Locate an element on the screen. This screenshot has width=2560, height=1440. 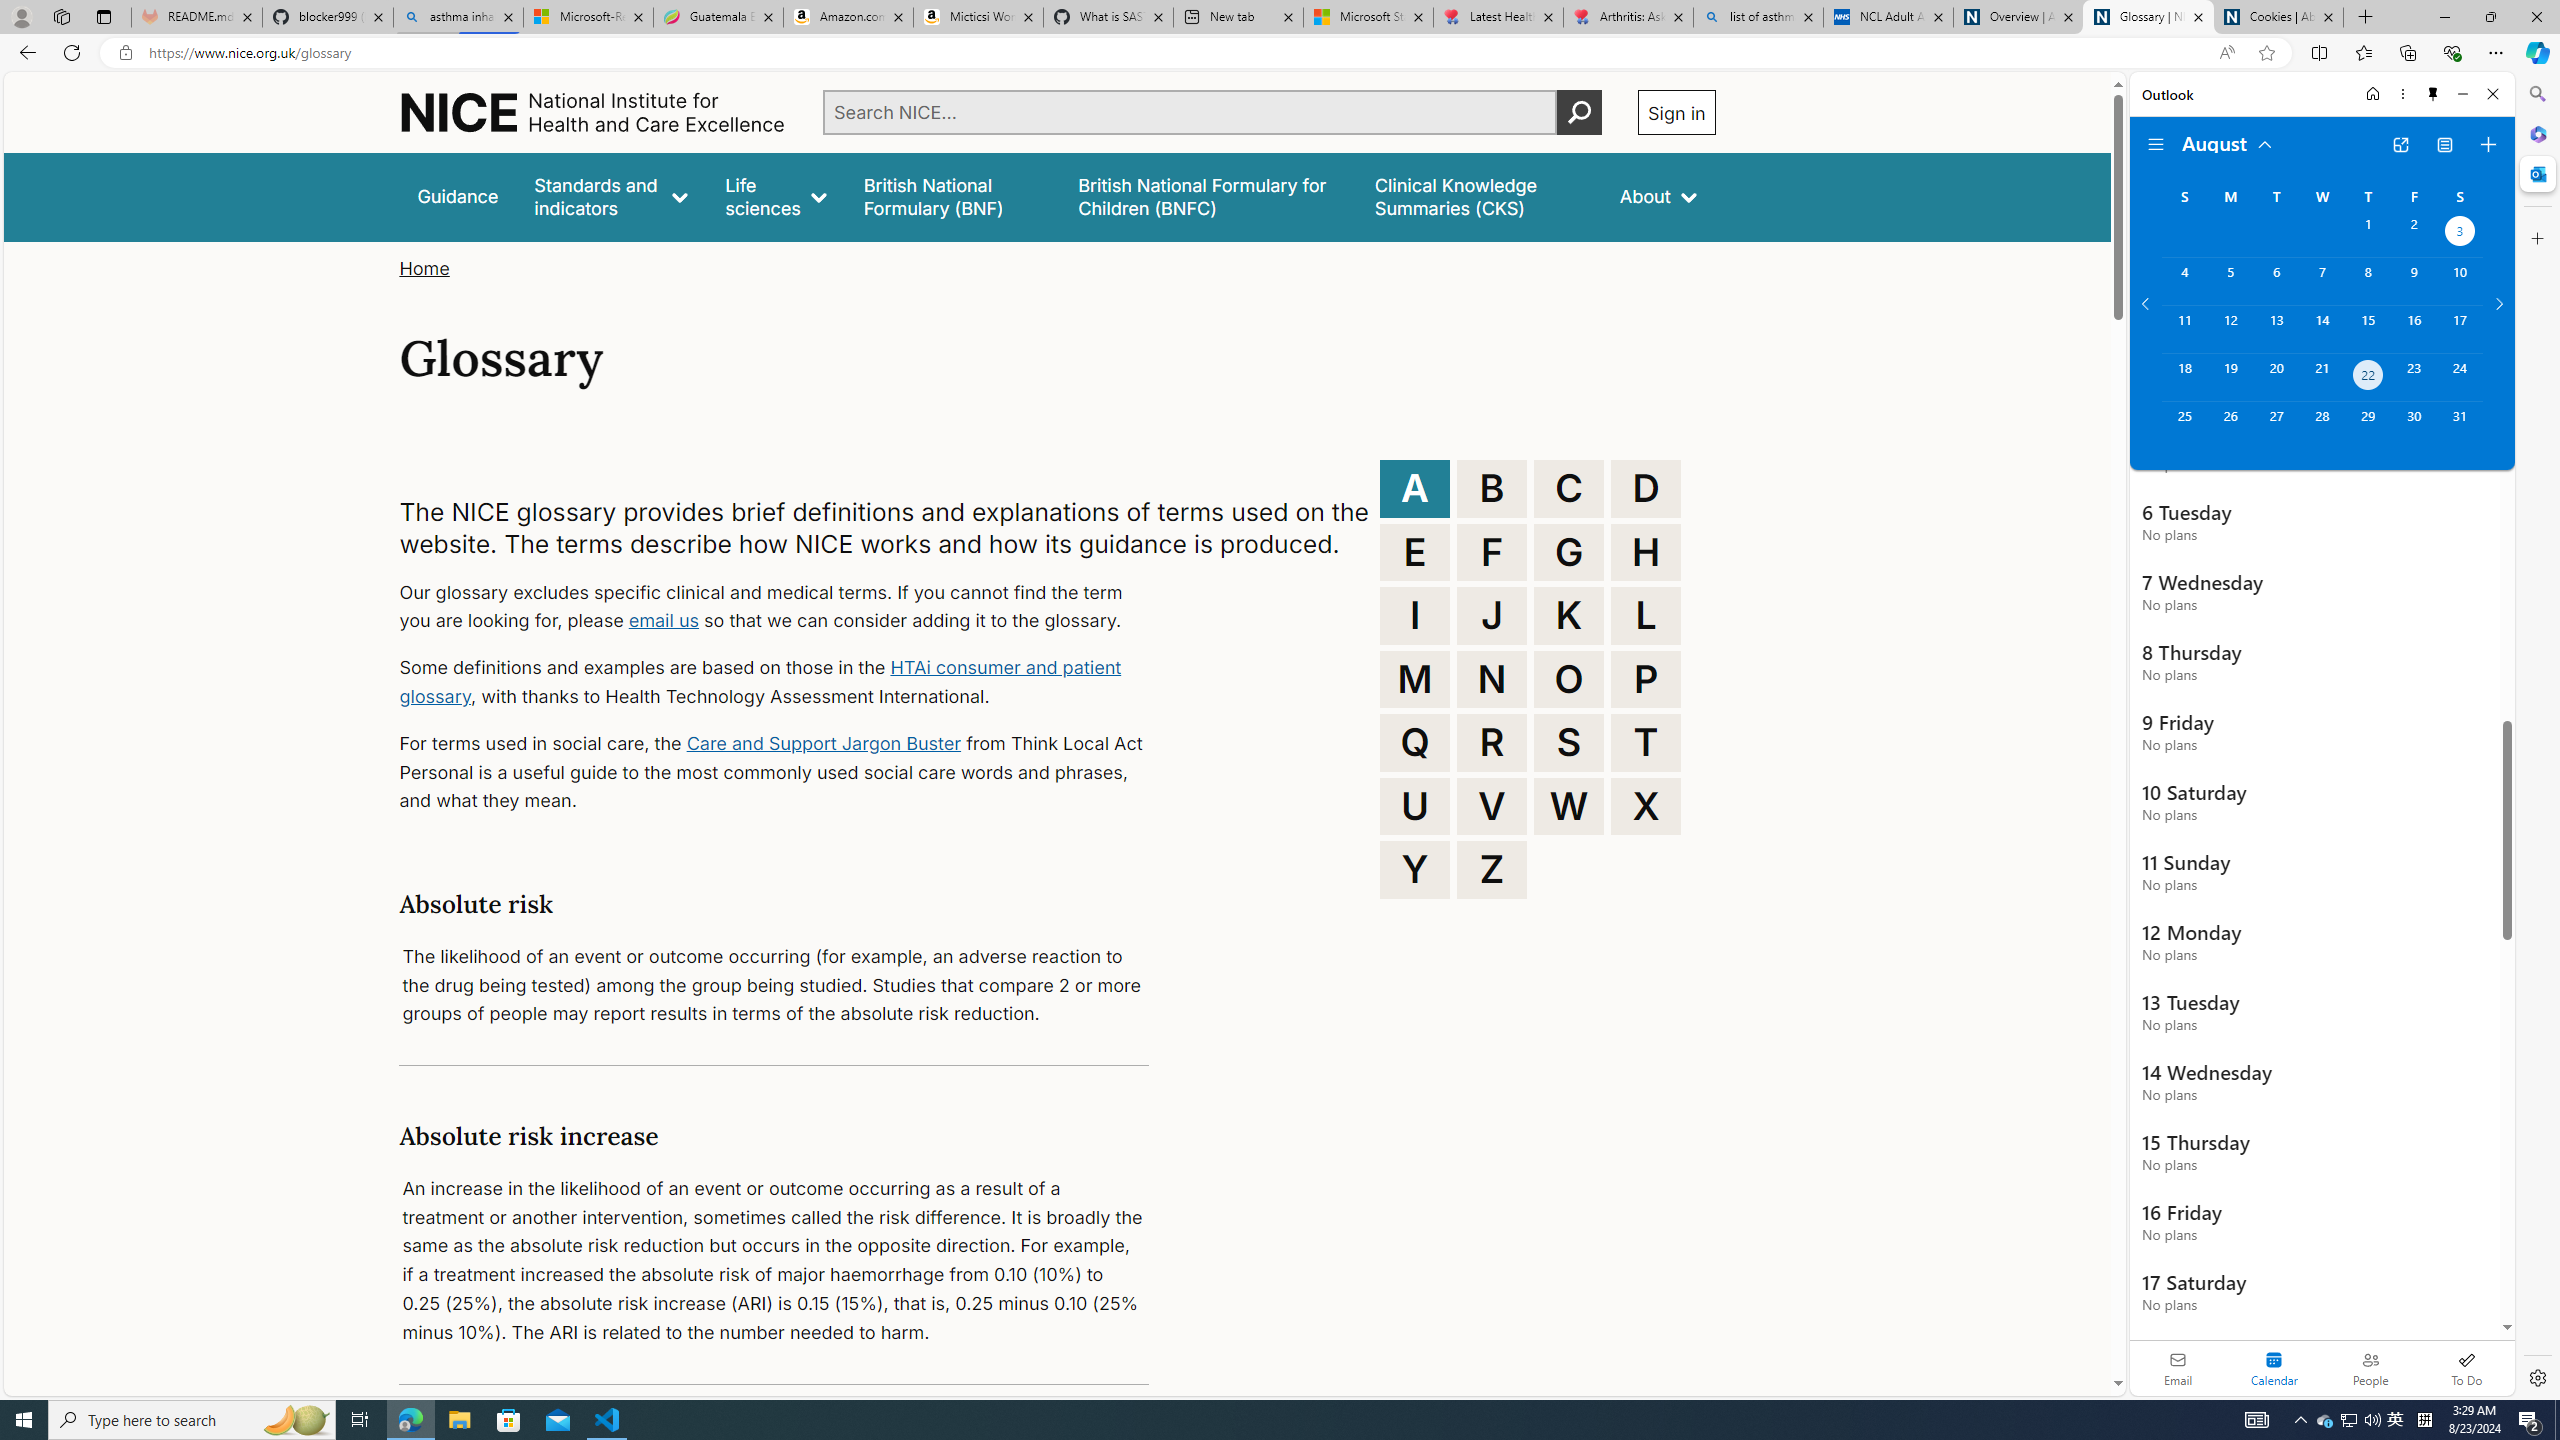
V is located at coordinates (1492, 806).